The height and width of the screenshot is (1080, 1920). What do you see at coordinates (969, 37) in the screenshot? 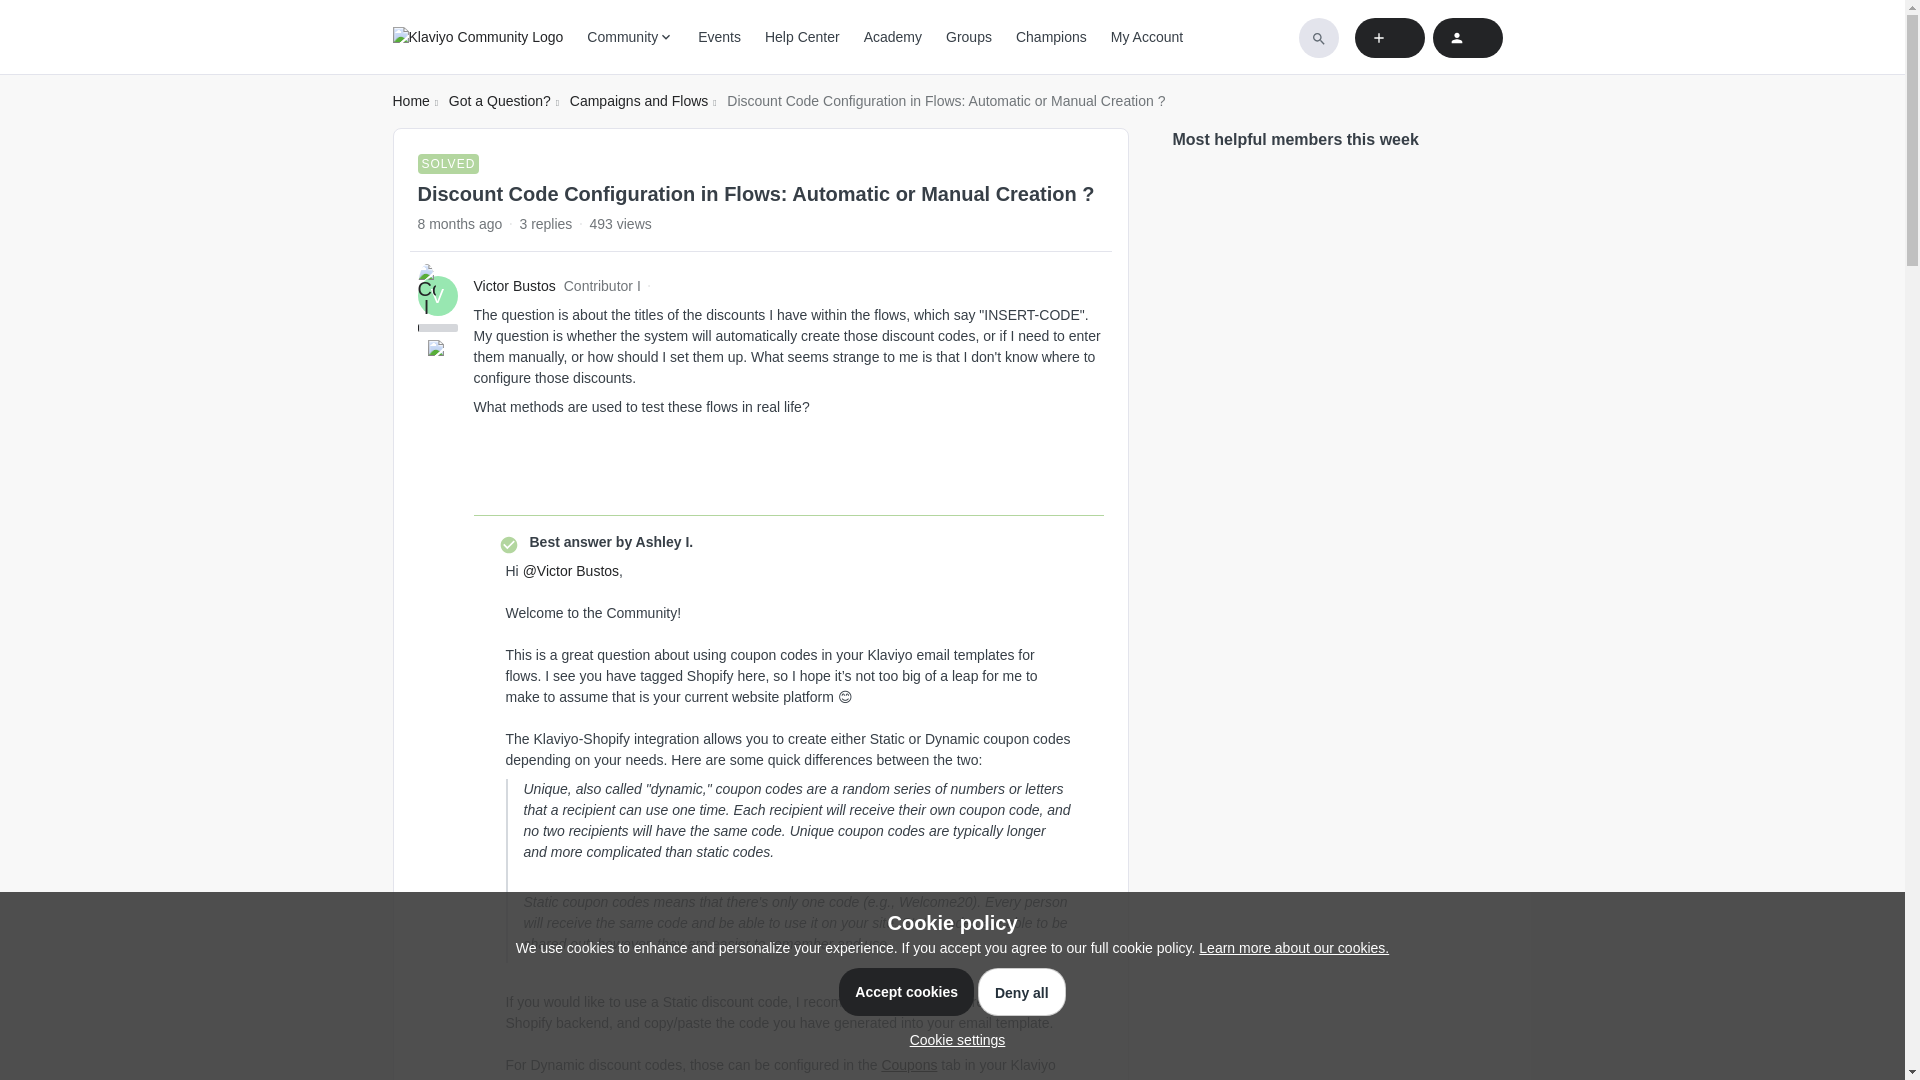
I see `Groups` at bounding box center [969, 37].